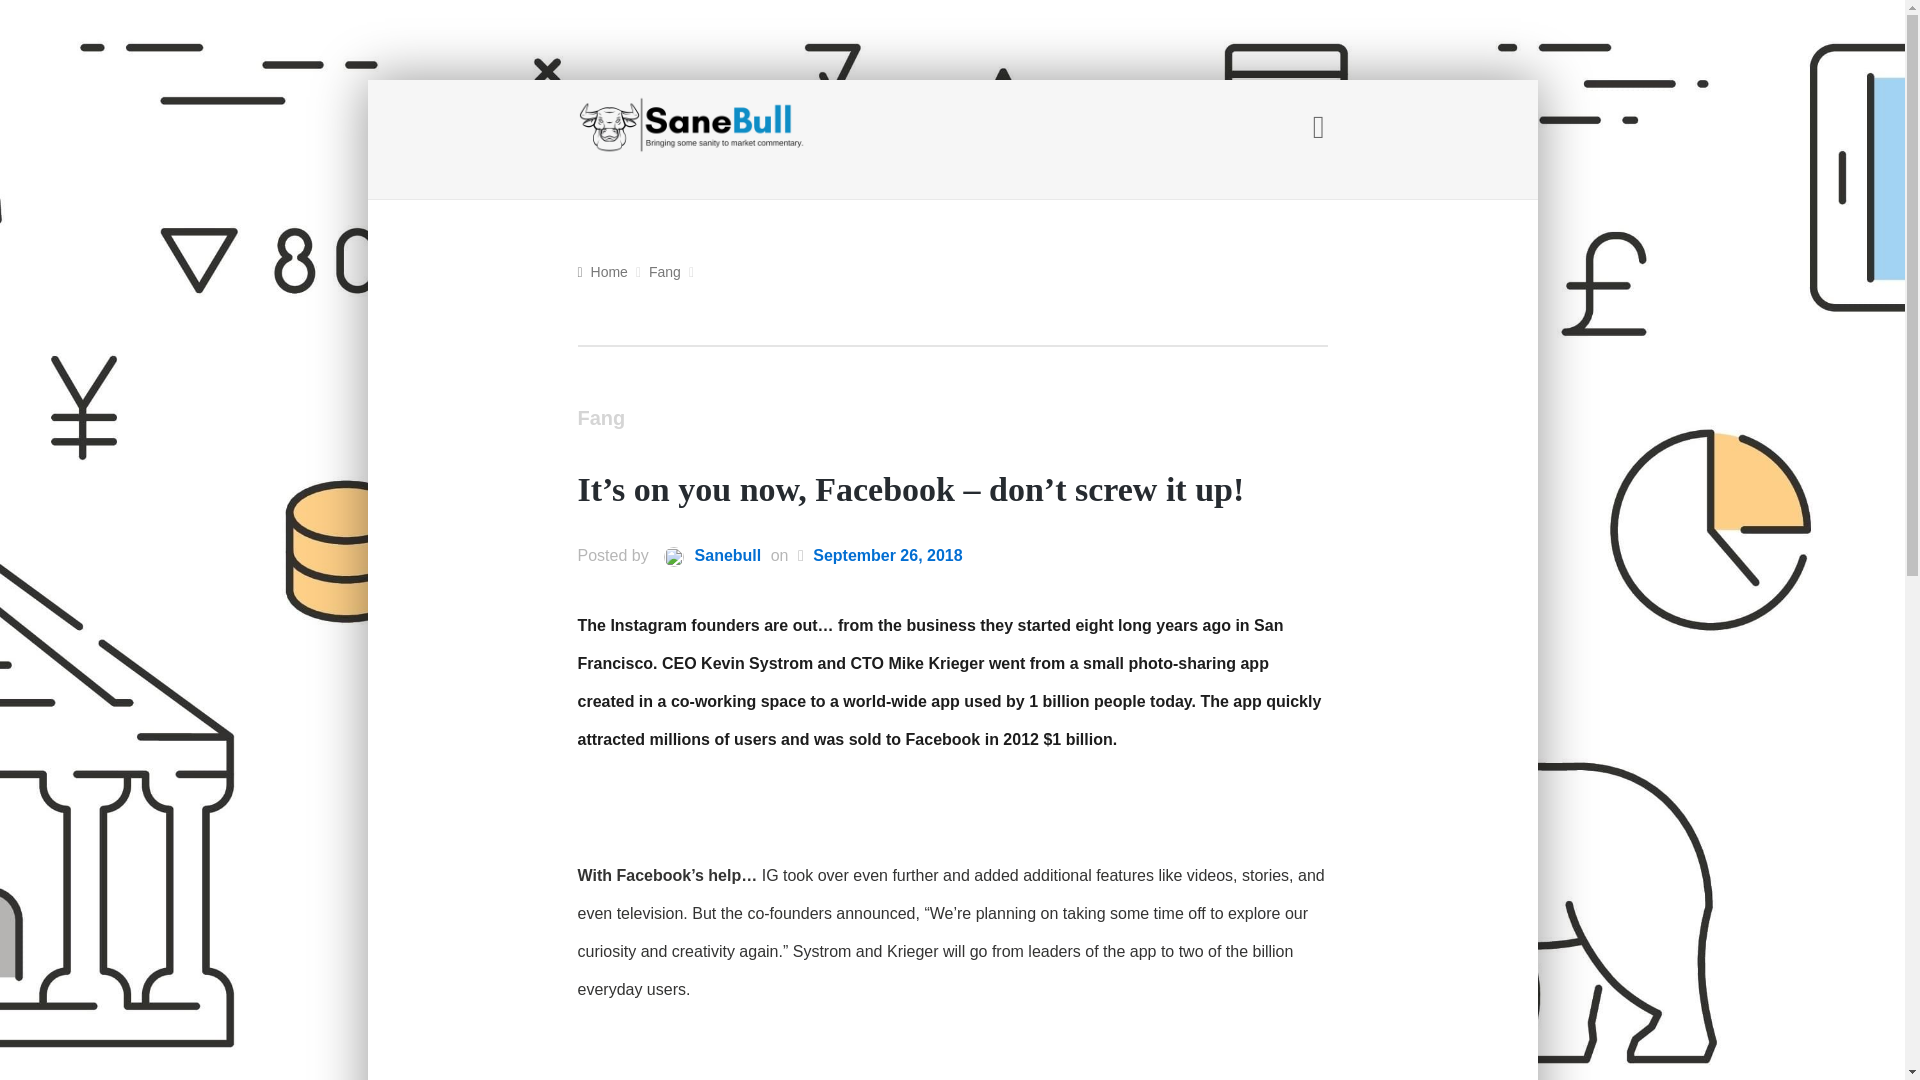  I want to click on Fang, so click(601, 420).